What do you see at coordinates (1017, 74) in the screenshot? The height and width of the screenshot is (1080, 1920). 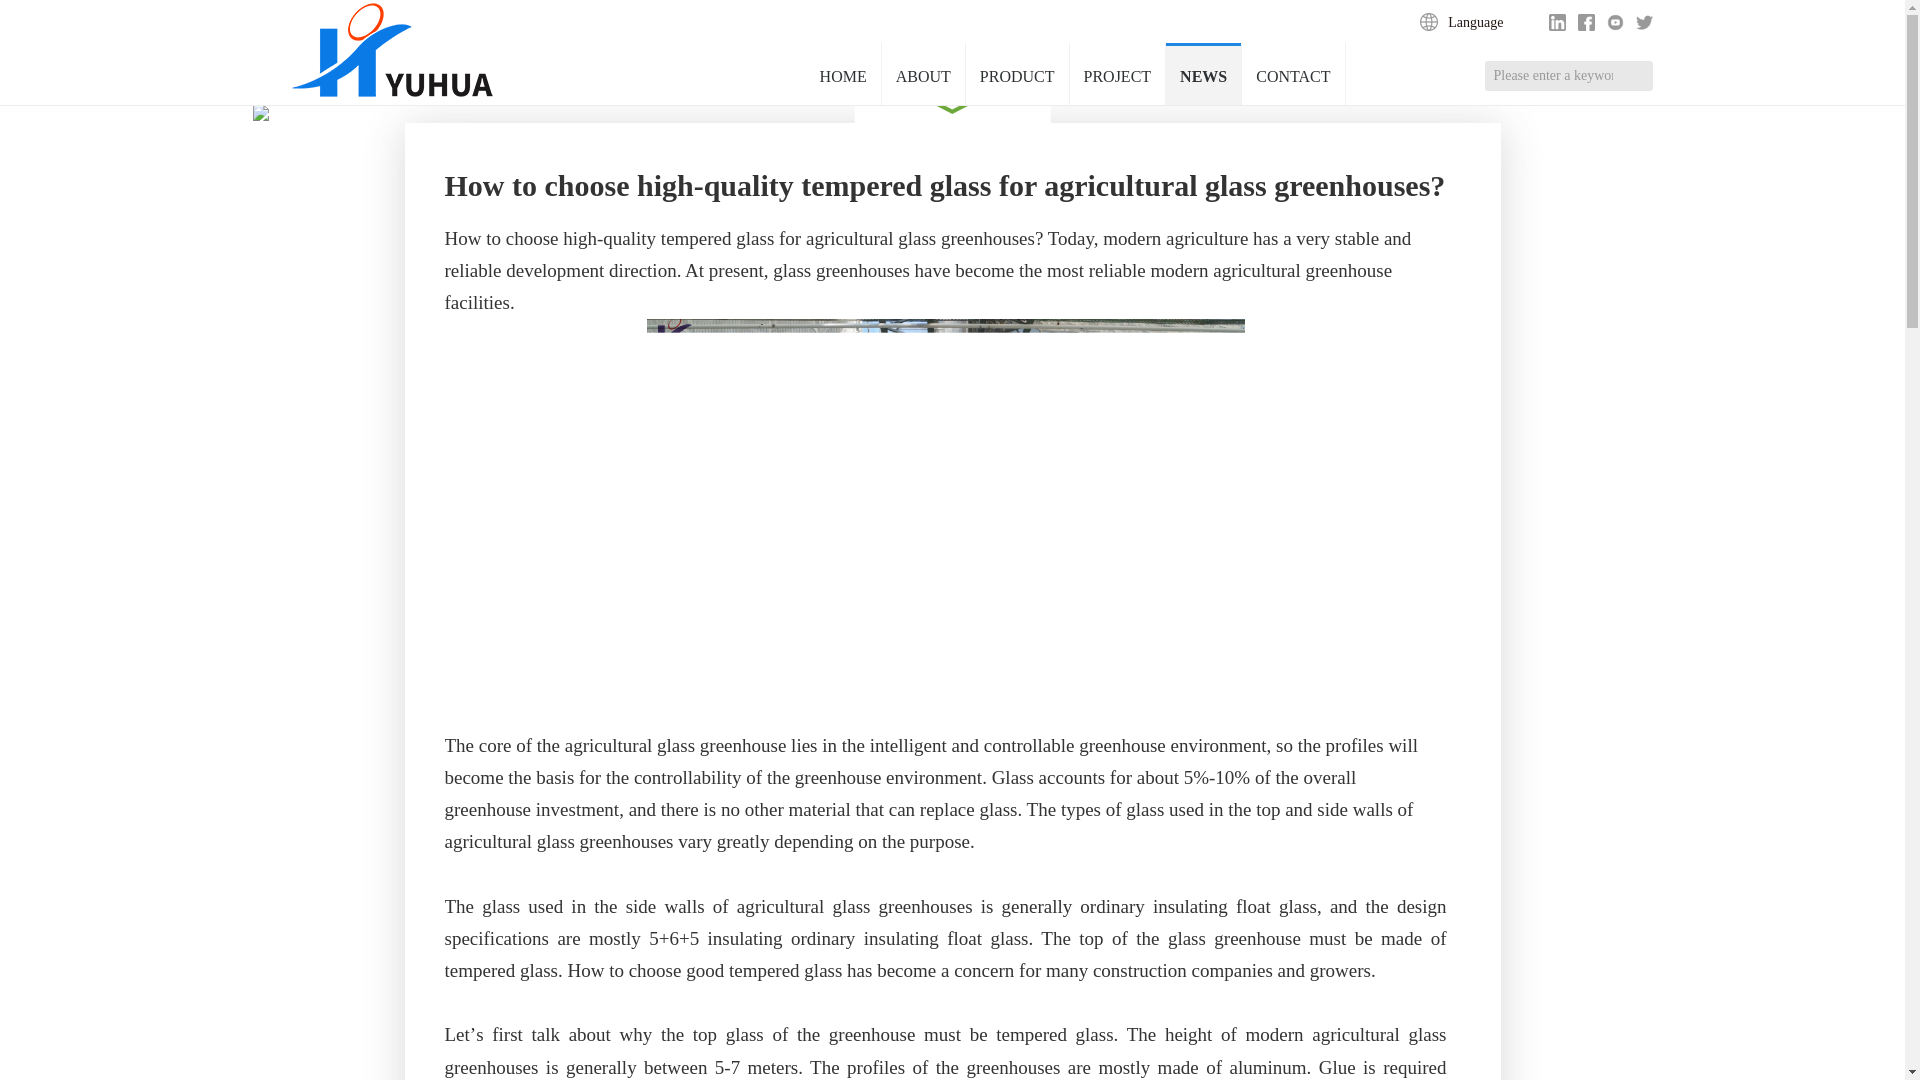 I see `PRODUCT` at bounding box center [1017, 74].